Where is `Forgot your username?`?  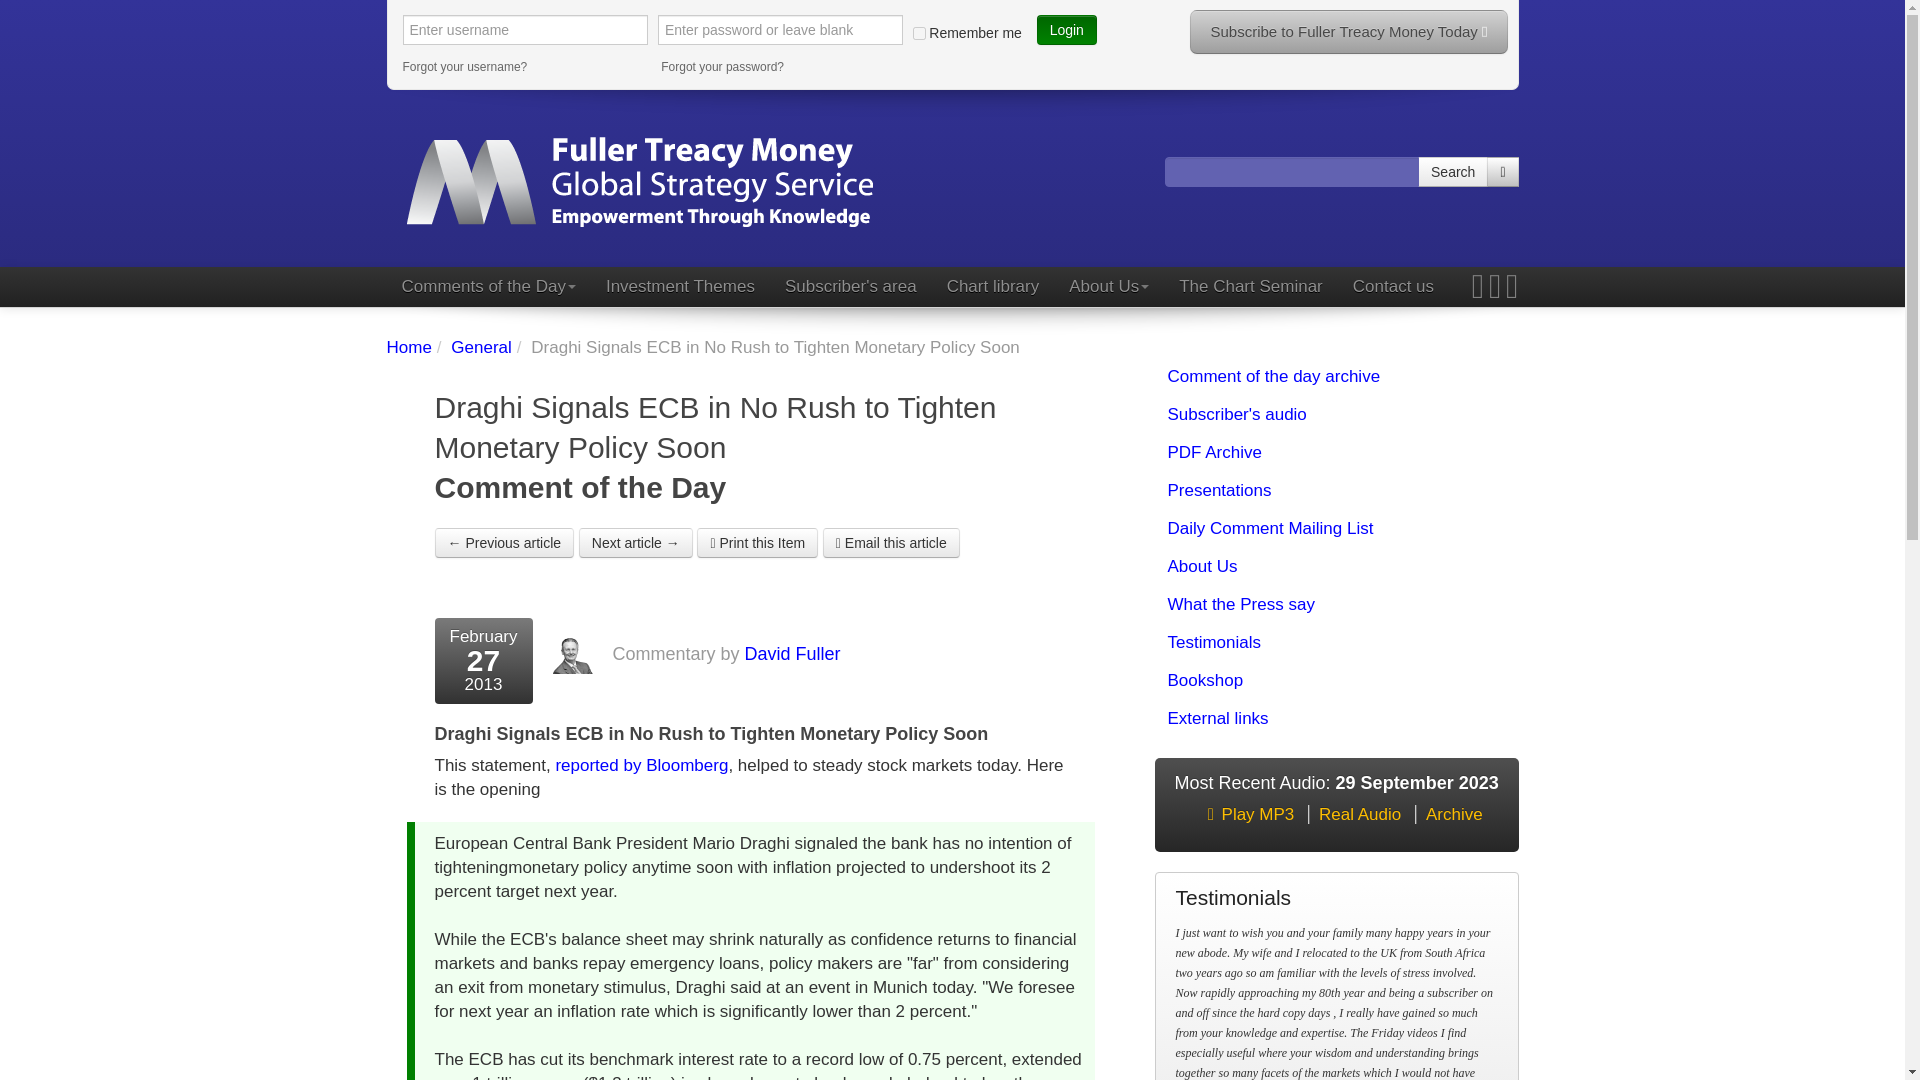
Forgot your username? is located at coordinates (524, 66).